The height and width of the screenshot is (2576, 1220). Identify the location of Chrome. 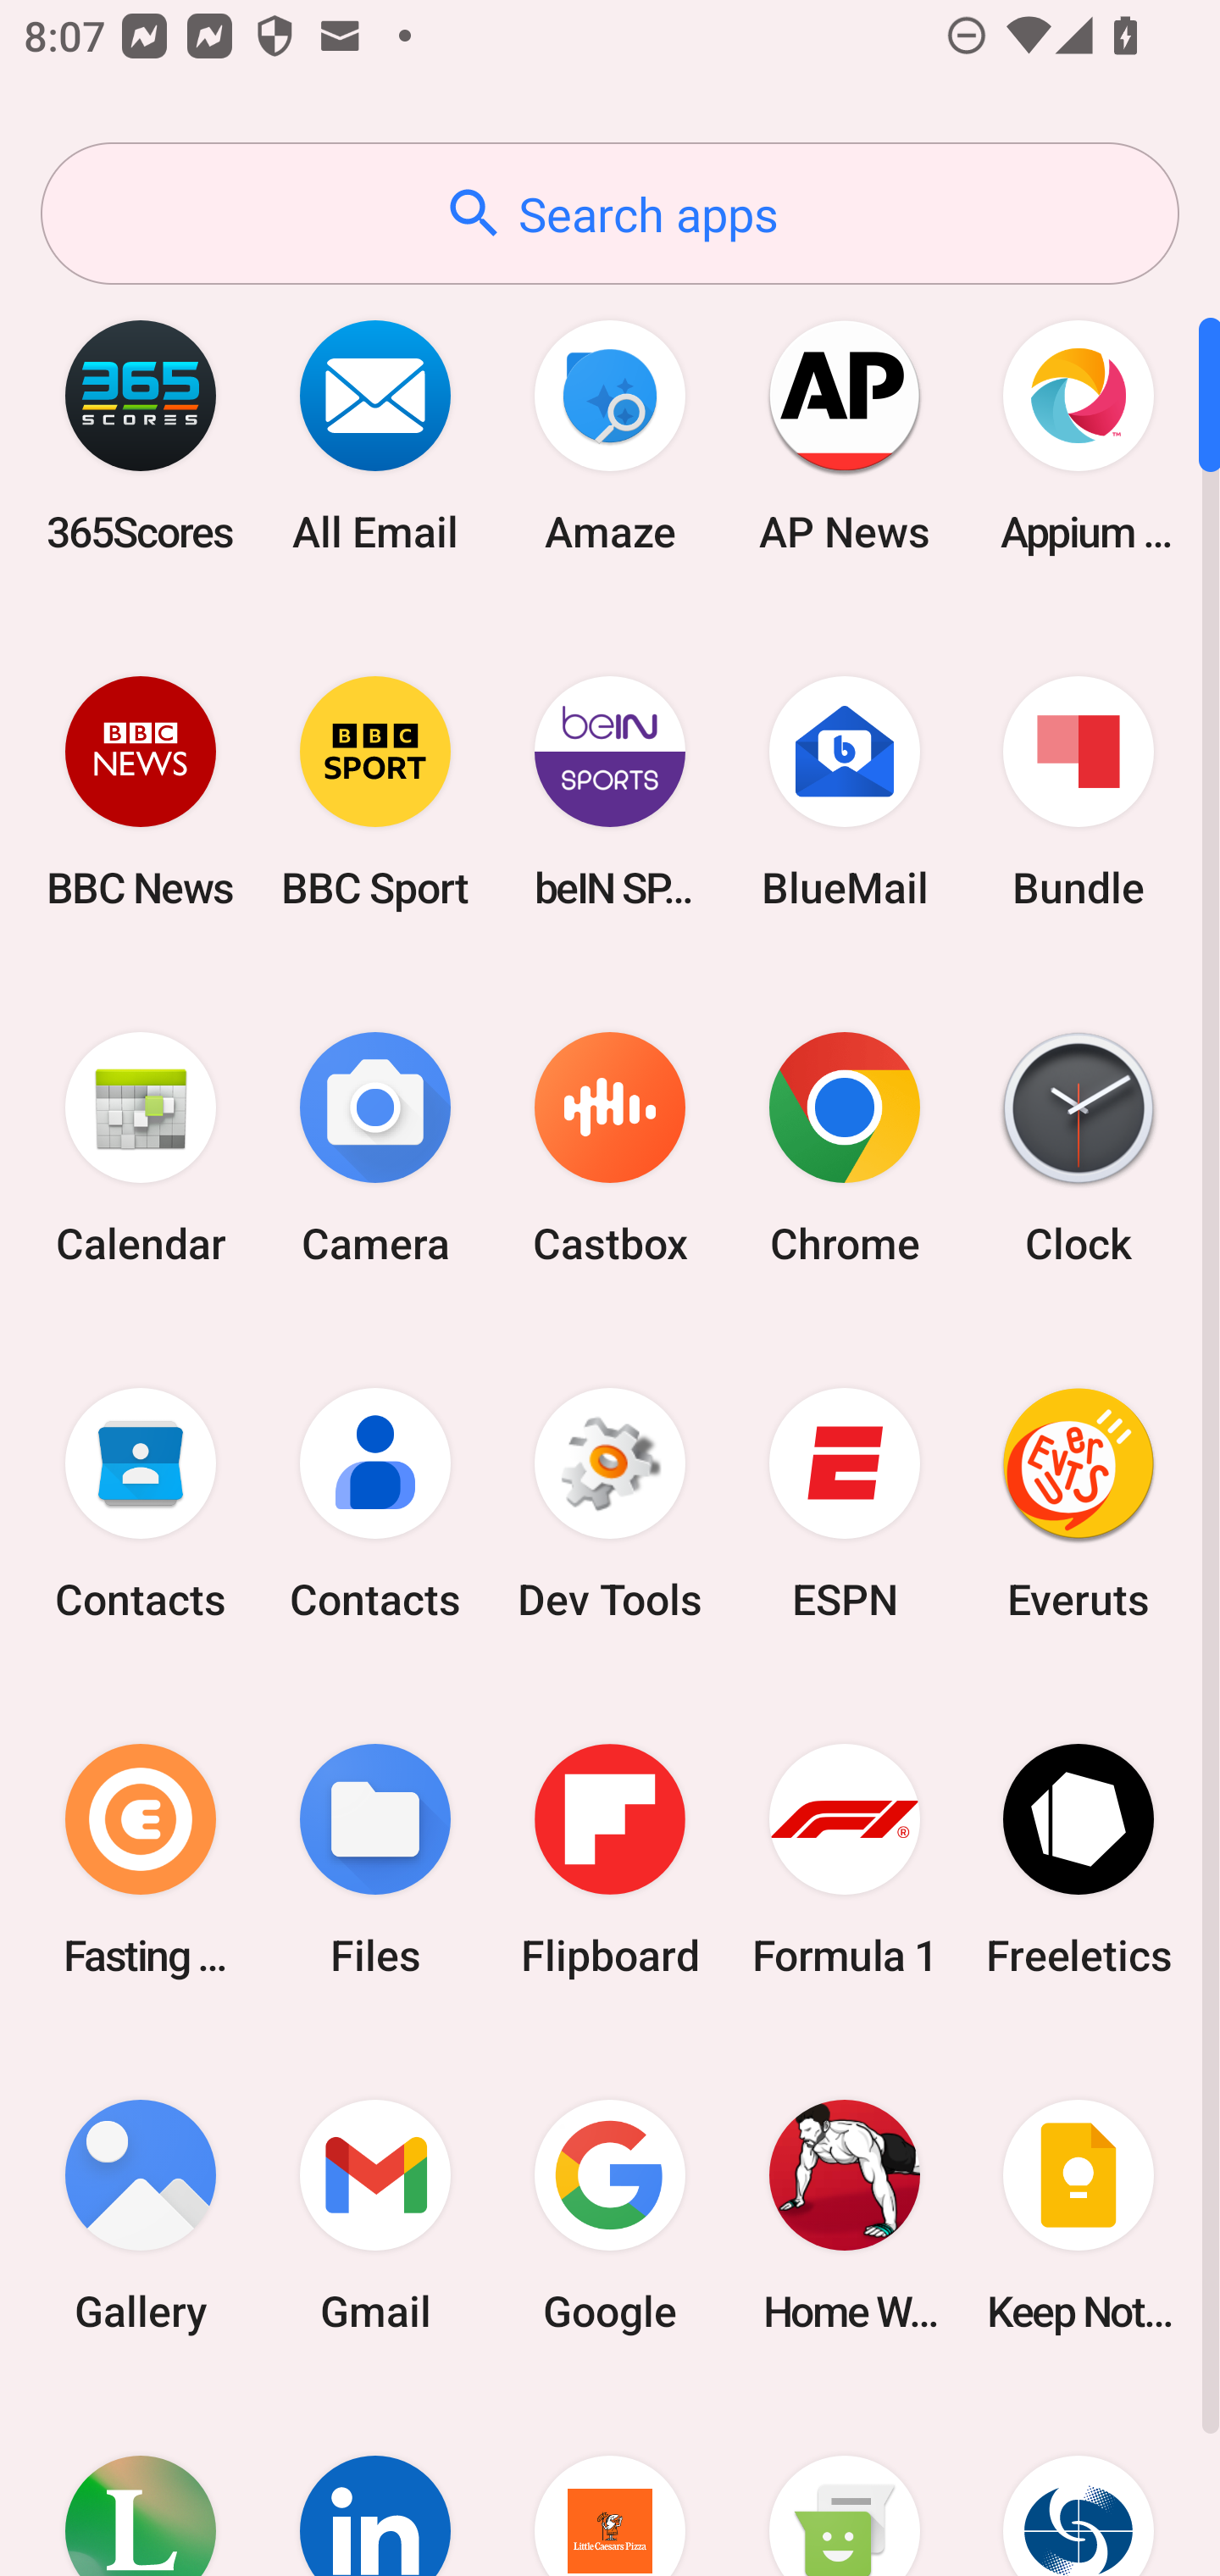
(844, 1149).